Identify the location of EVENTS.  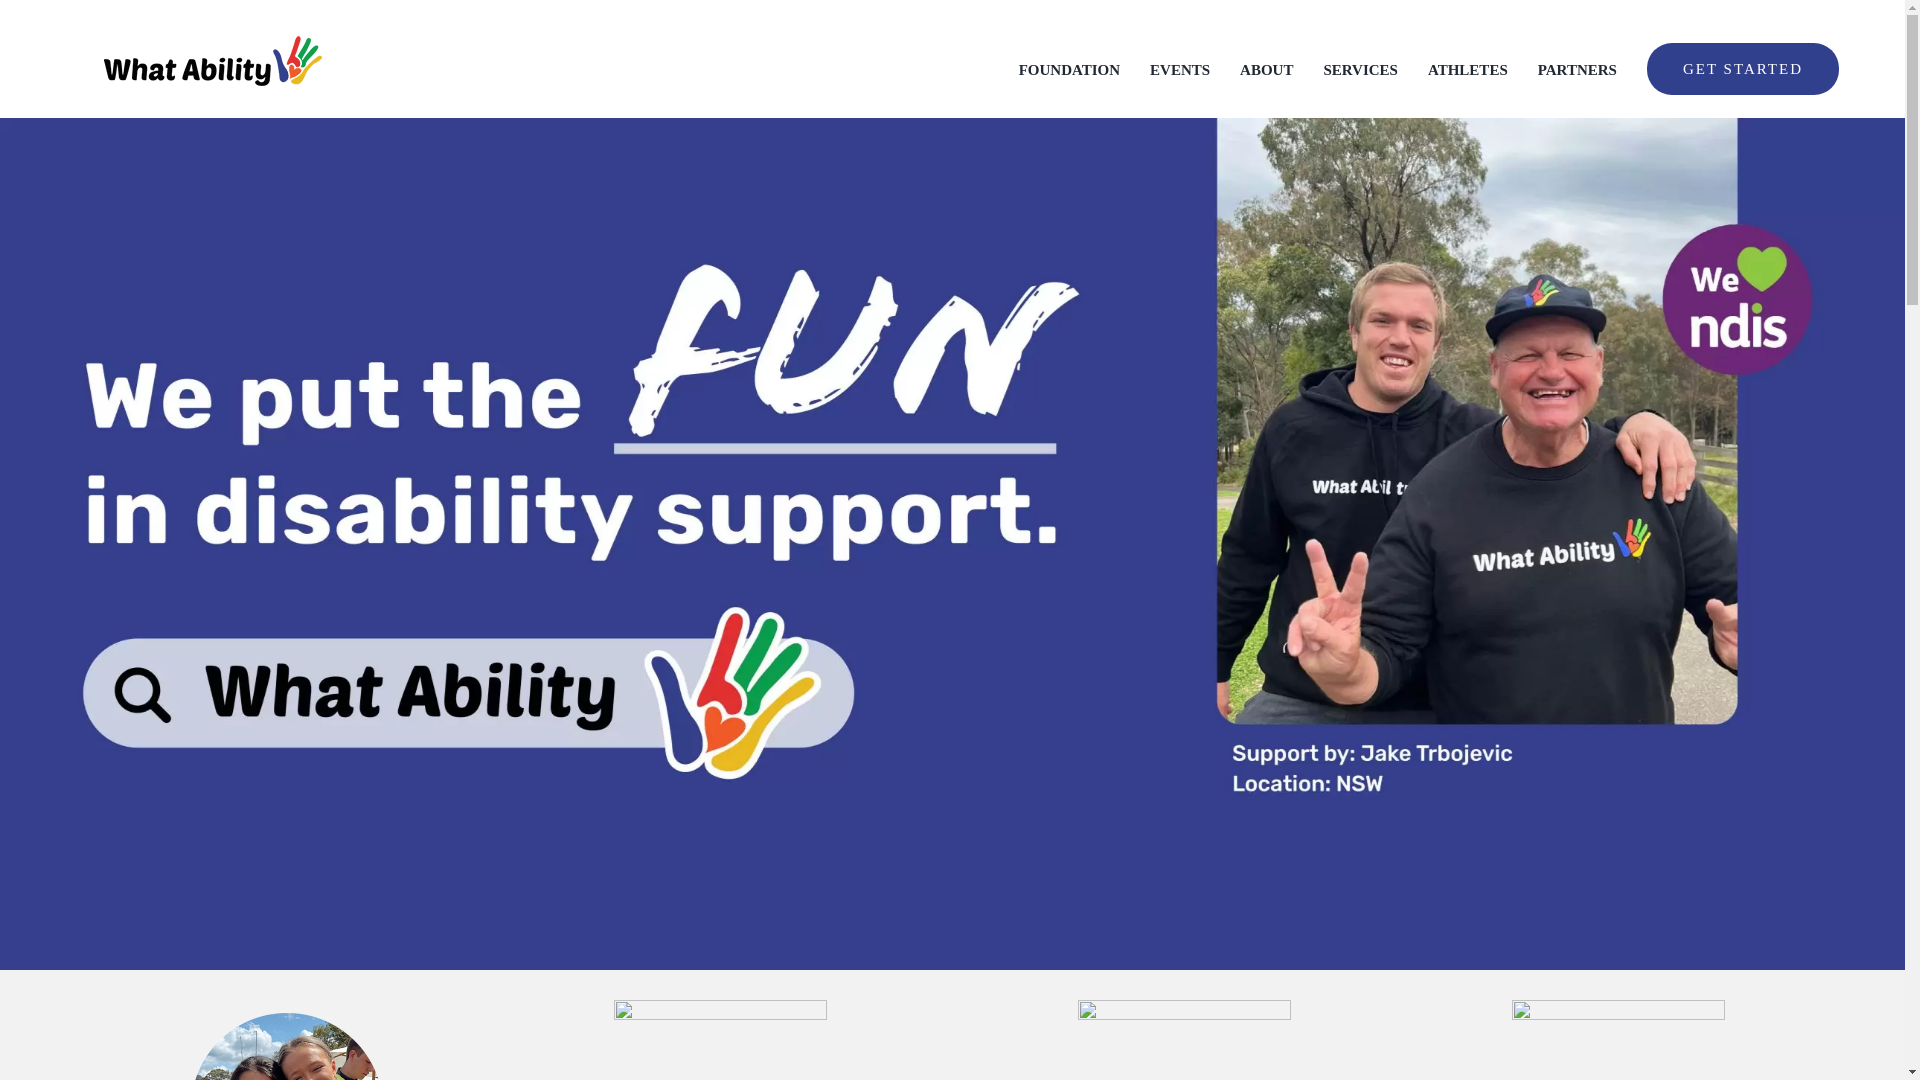
(1180, 70).